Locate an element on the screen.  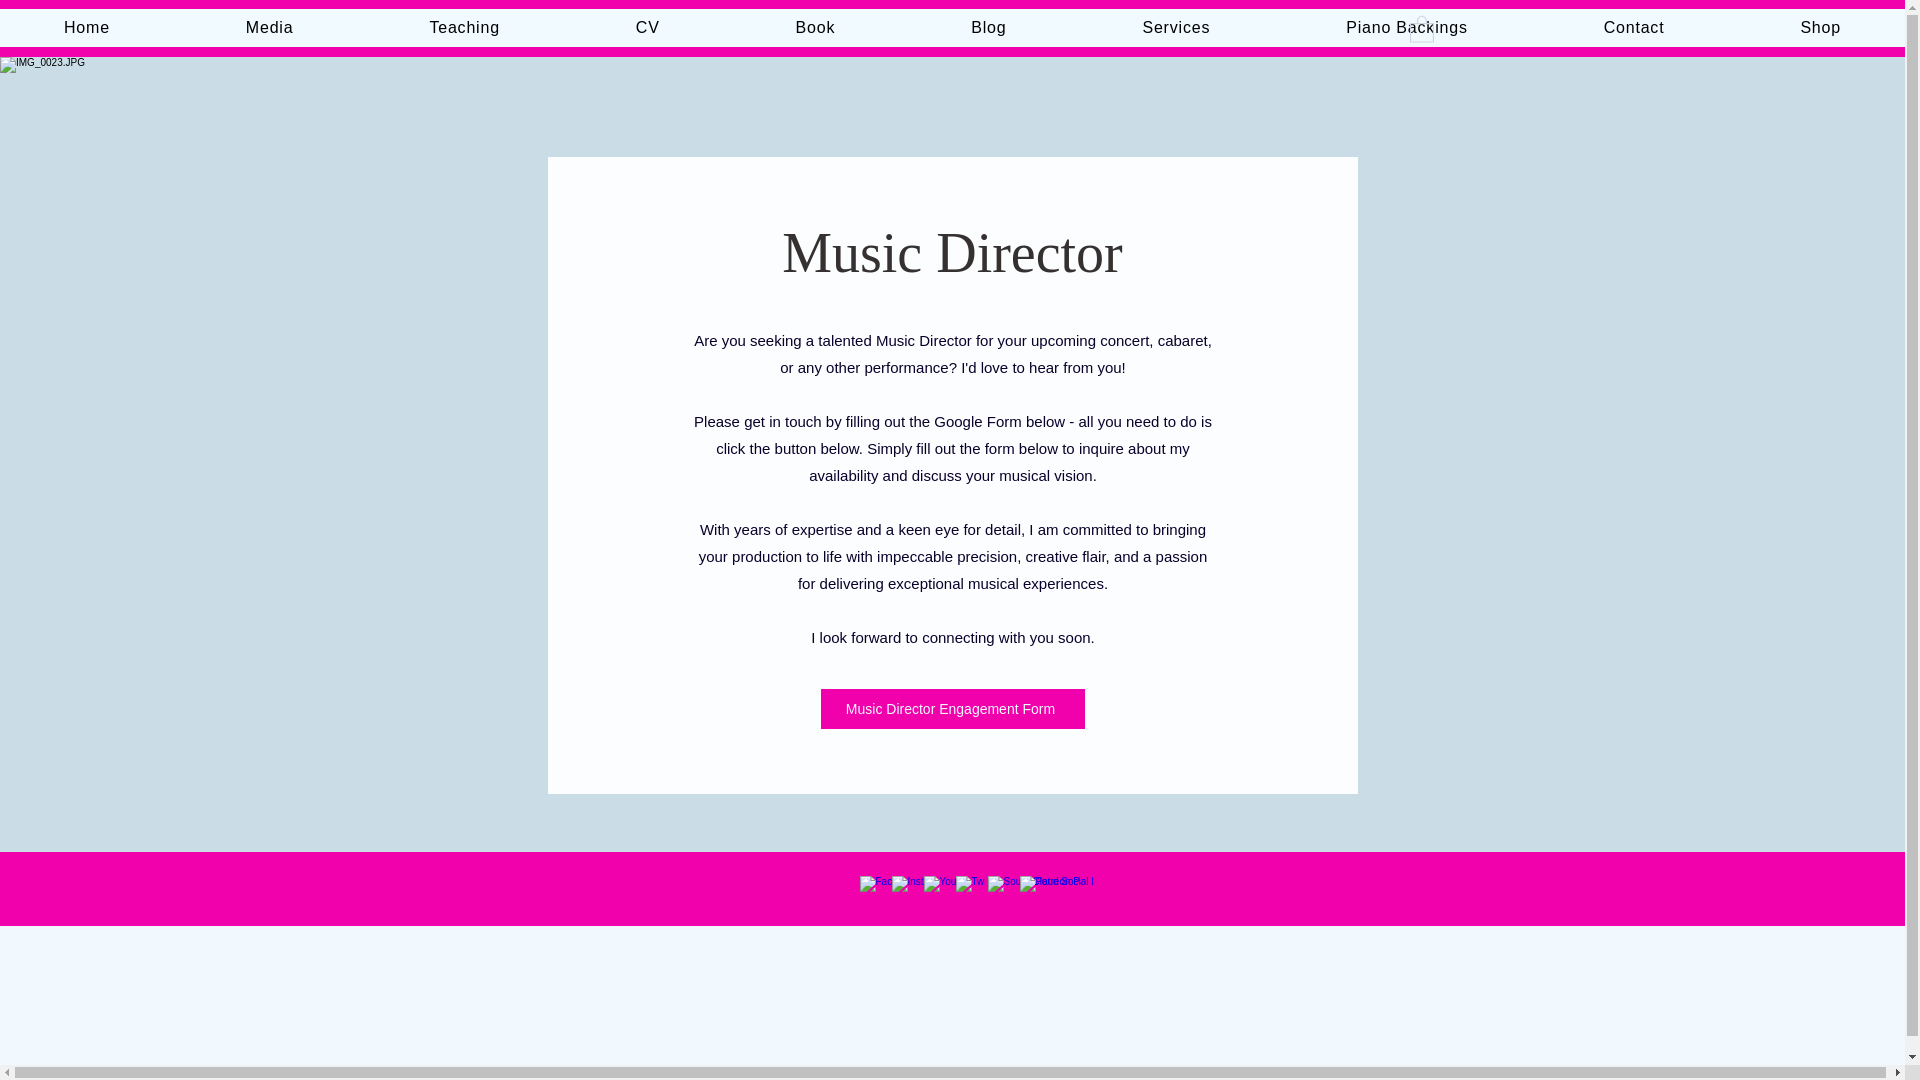
Piano Backings is located at coordinates (1406, 28).